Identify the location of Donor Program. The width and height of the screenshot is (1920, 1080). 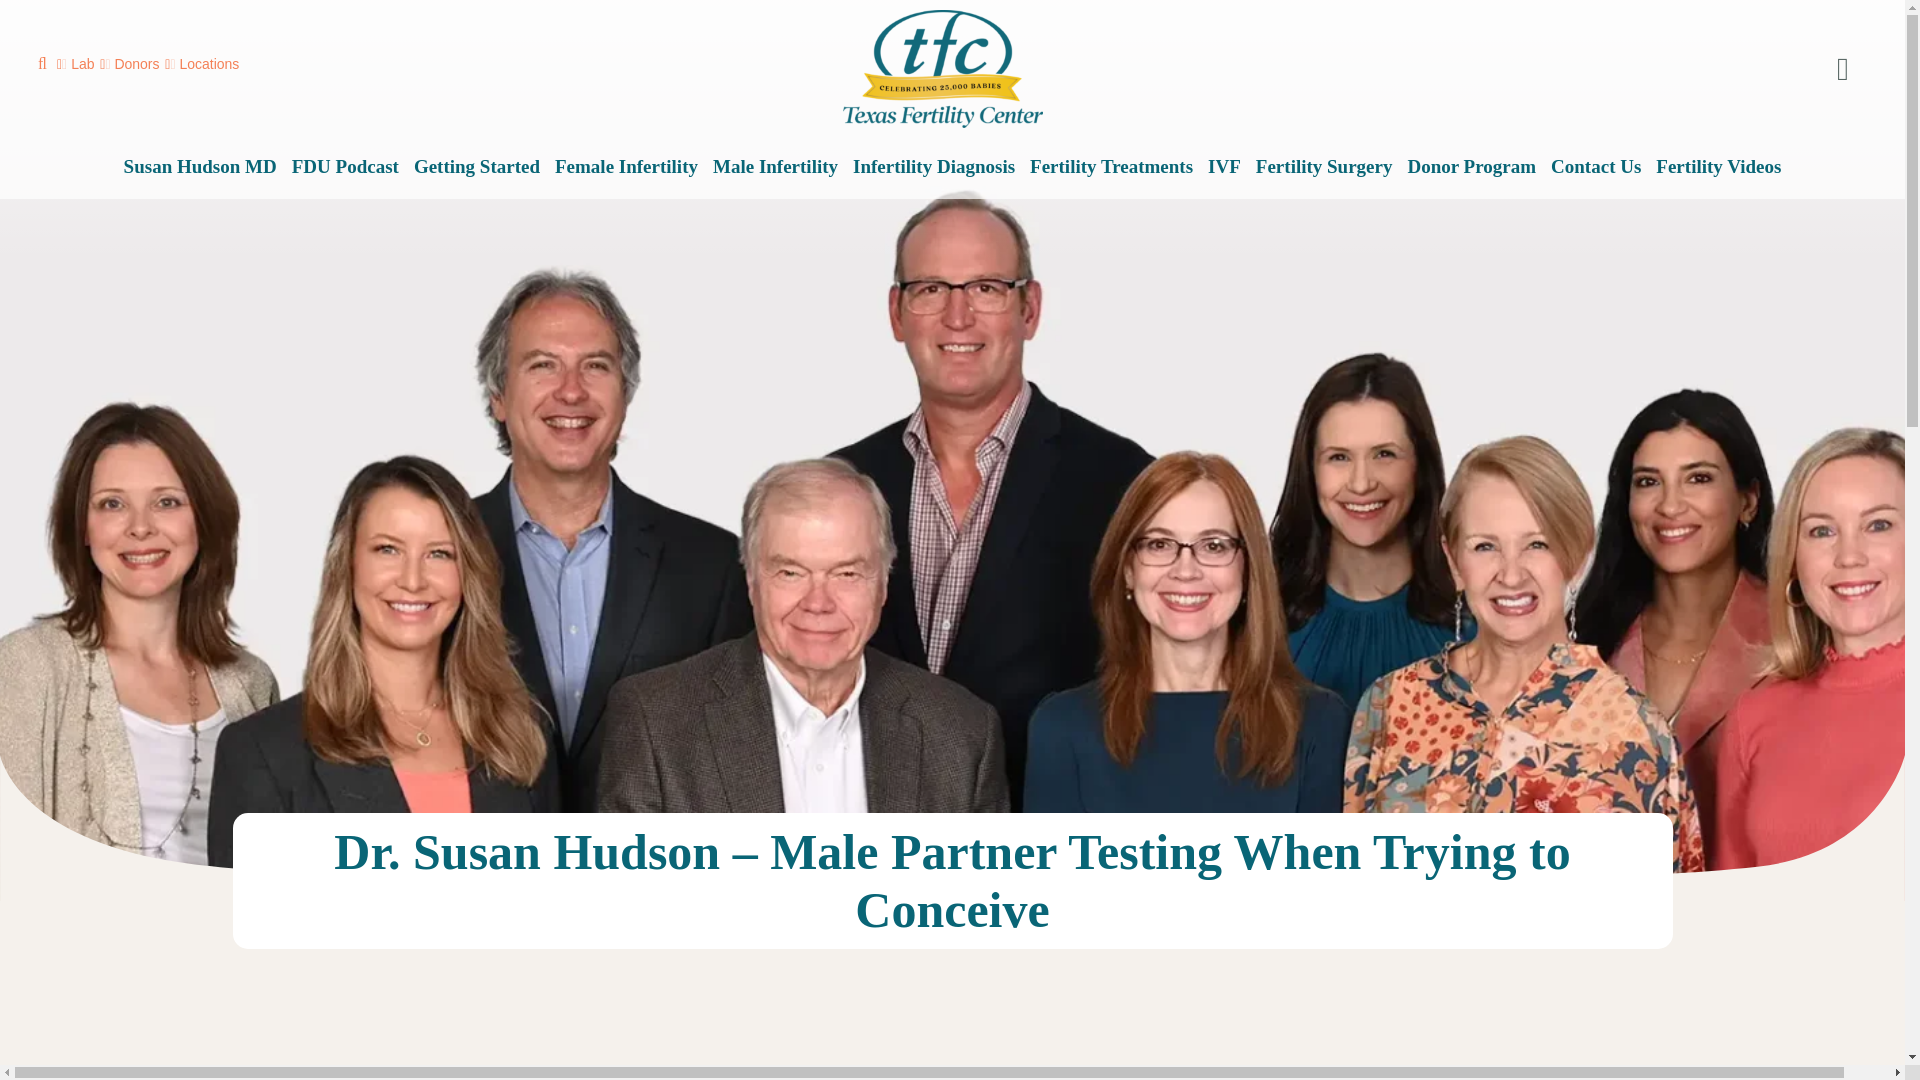
(1472, 168).